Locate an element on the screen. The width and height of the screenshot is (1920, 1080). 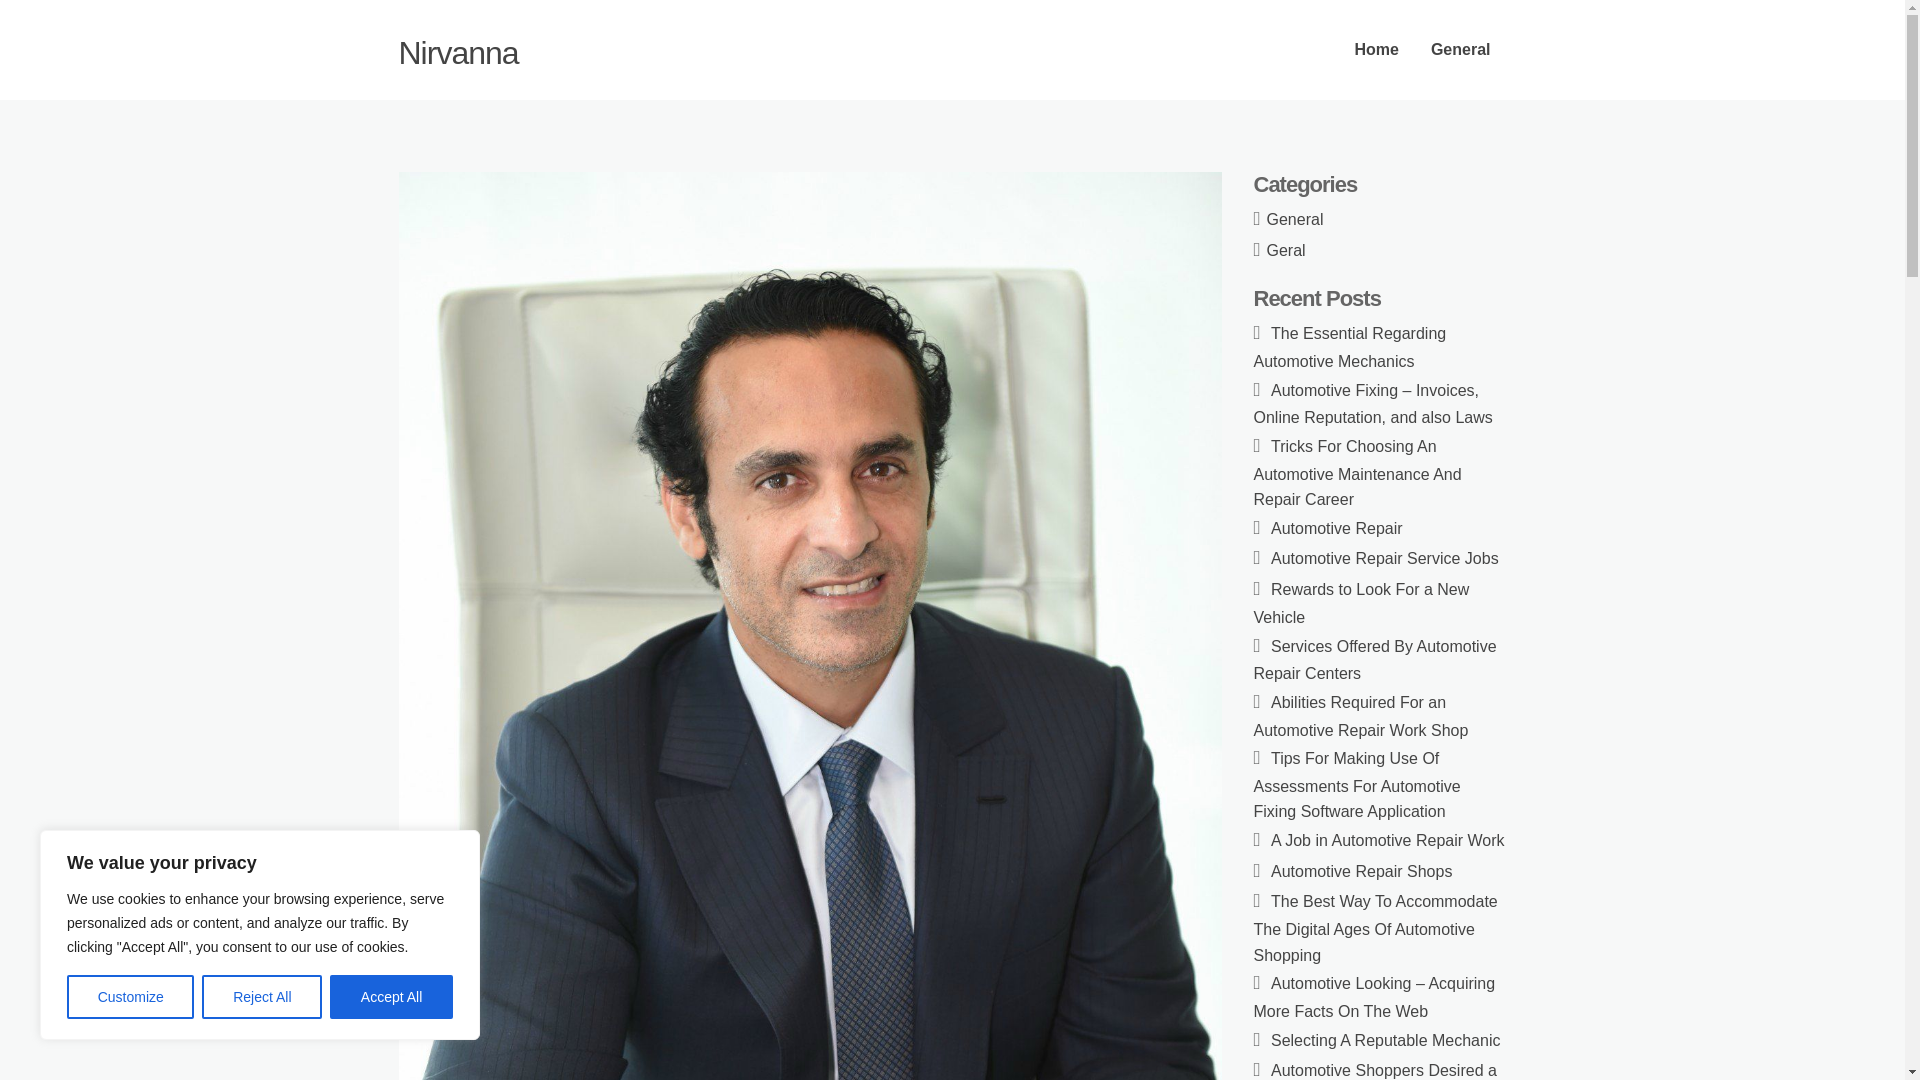
Geral is located at coordinates (1286, 250).